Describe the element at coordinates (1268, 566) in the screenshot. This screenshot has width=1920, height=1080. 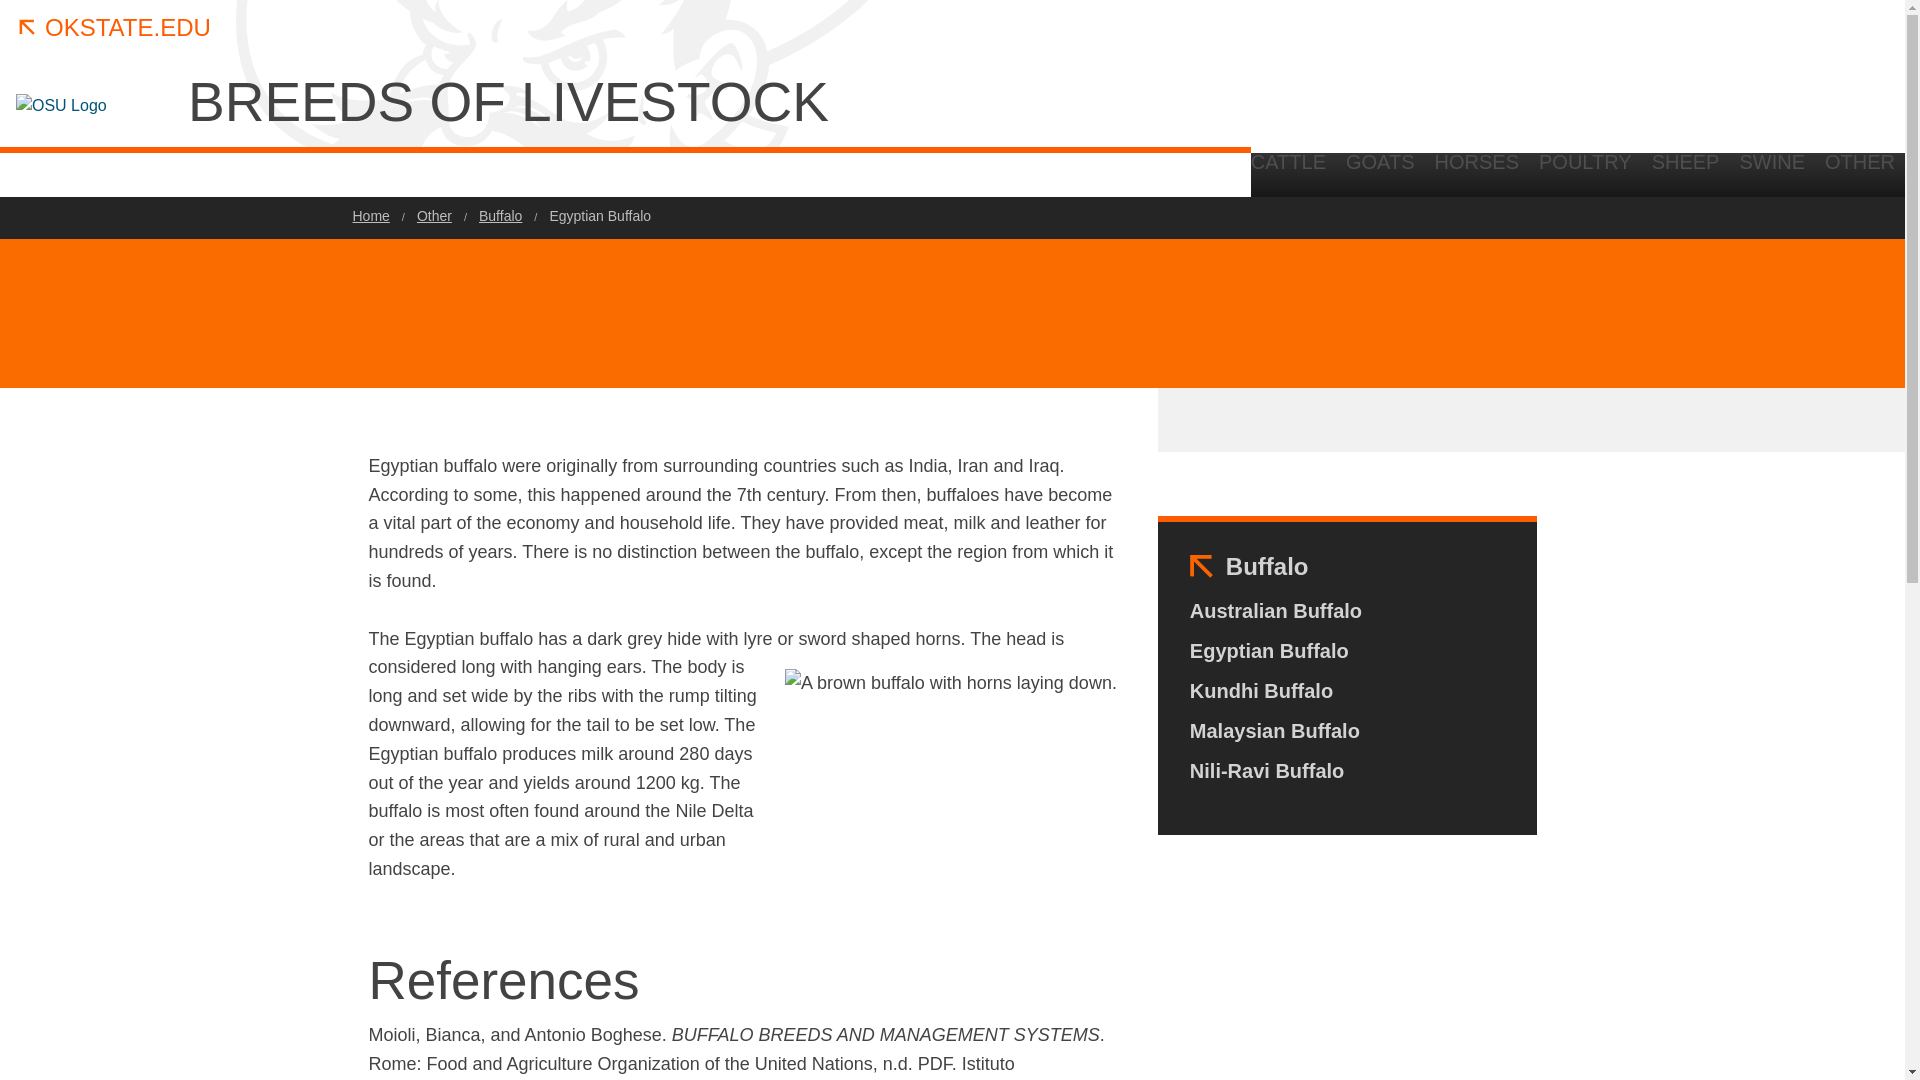
I see `Buffalo` at that location.